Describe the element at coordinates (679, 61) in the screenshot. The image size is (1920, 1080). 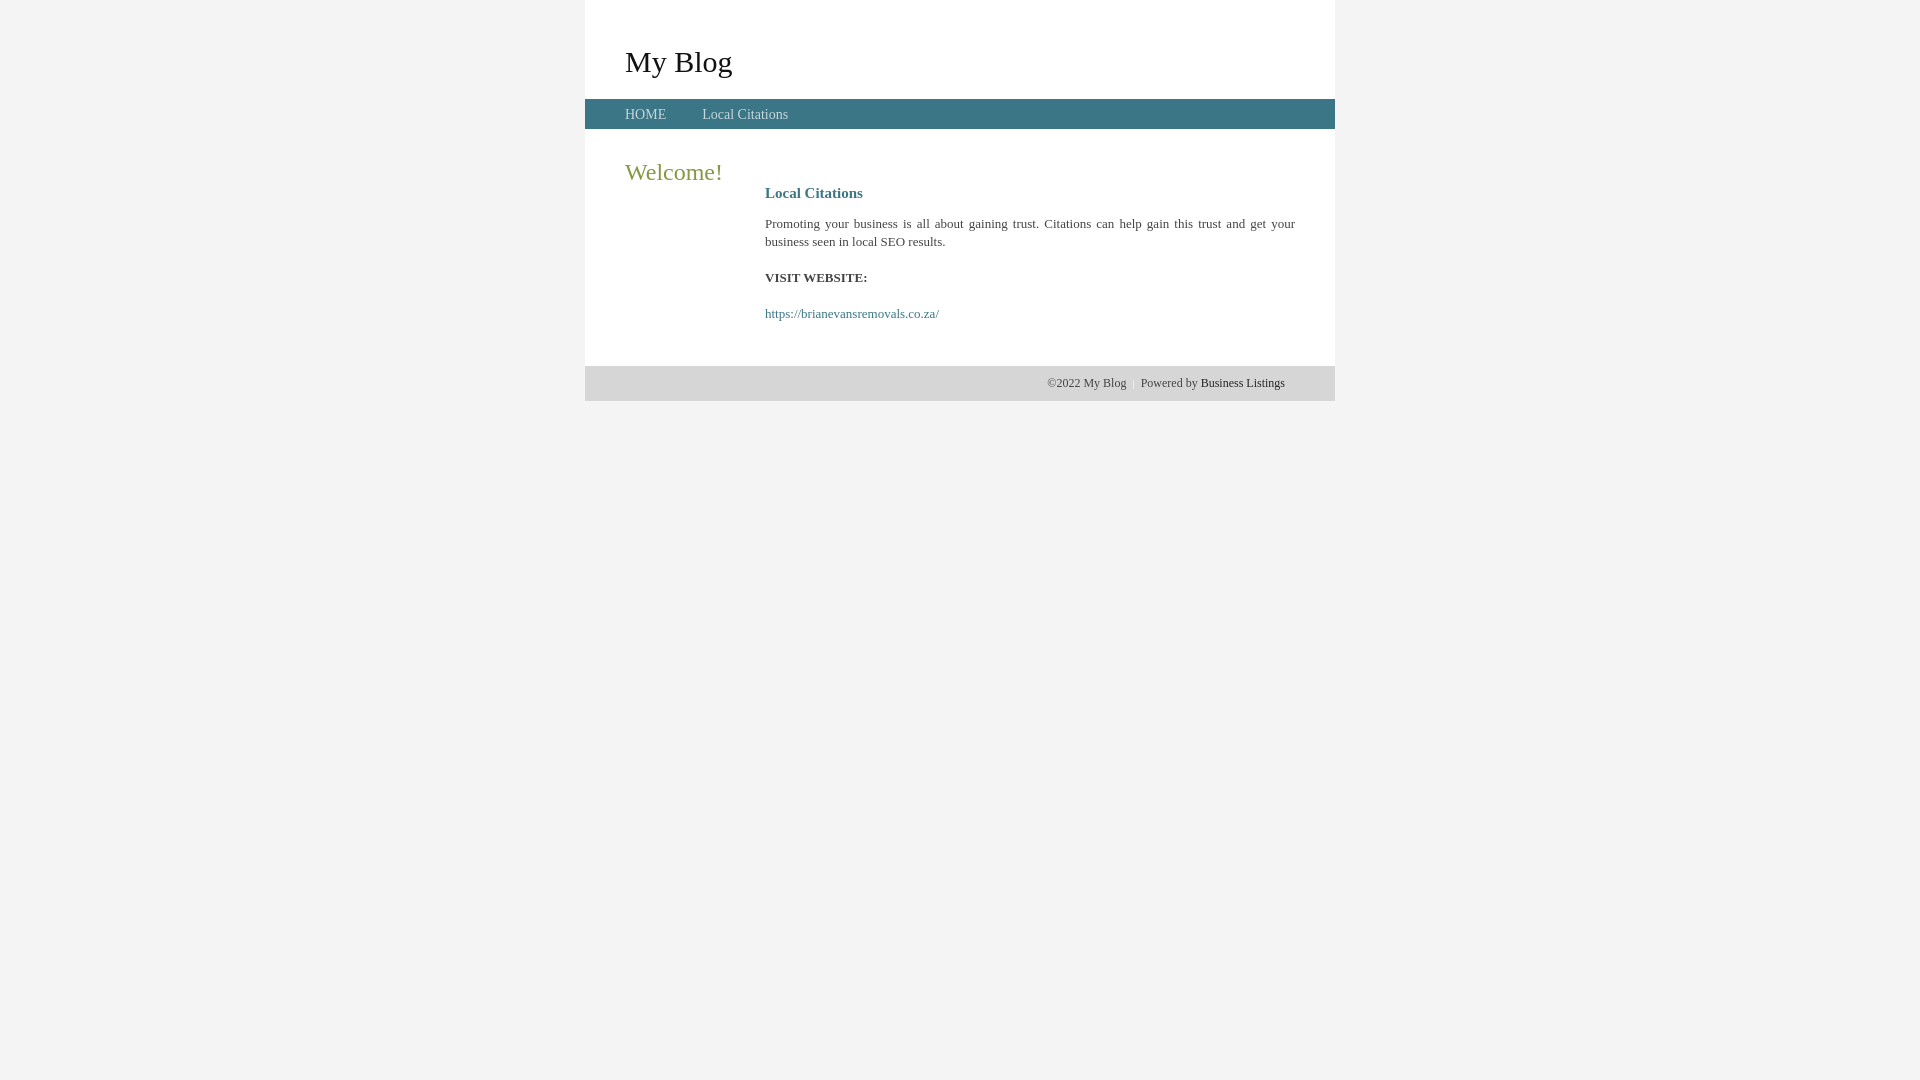
I see `My Blog` at that location.